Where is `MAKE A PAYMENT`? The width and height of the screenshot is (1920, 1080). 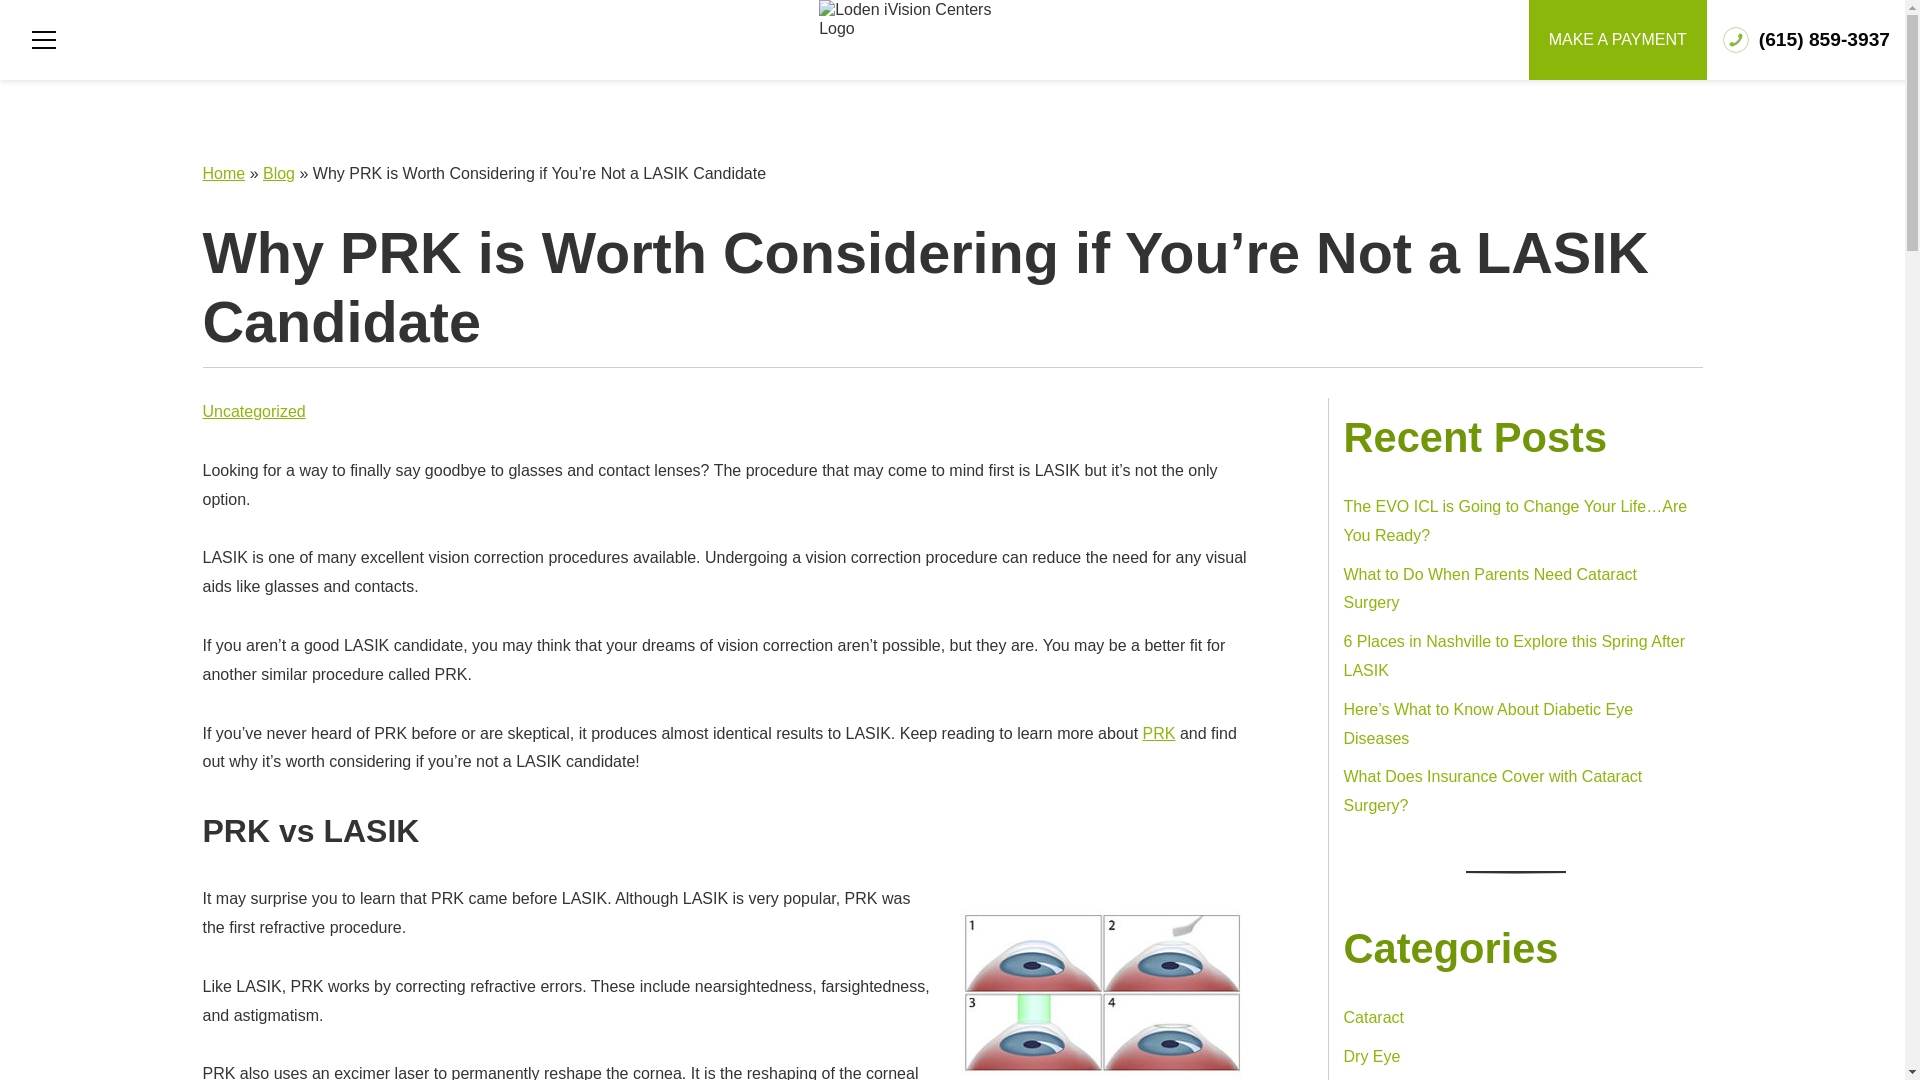
MAKE A PAYMENT is located at coordinates (1617, 40).